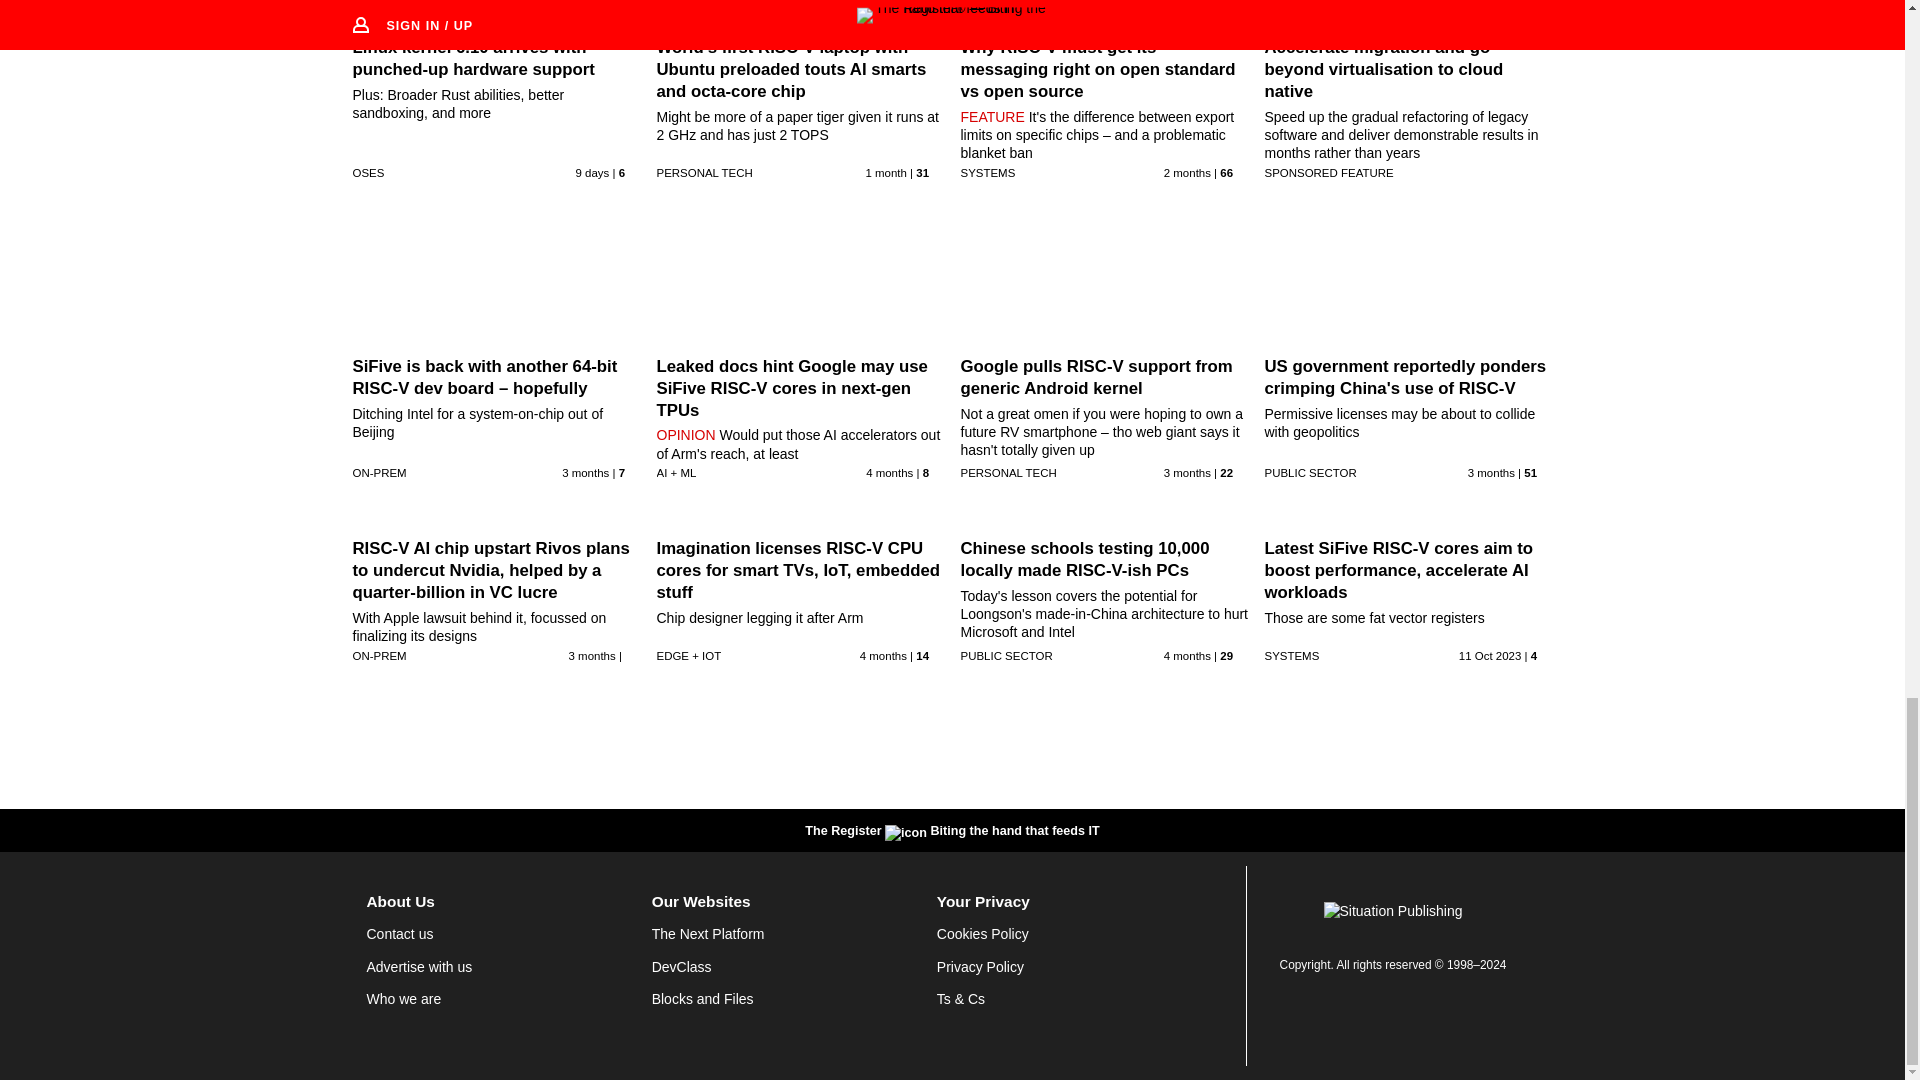 The height and width of the screenshot is (1080, 1920). I want to click on 24 Apr 2024 2:16, so click(1491, 472).